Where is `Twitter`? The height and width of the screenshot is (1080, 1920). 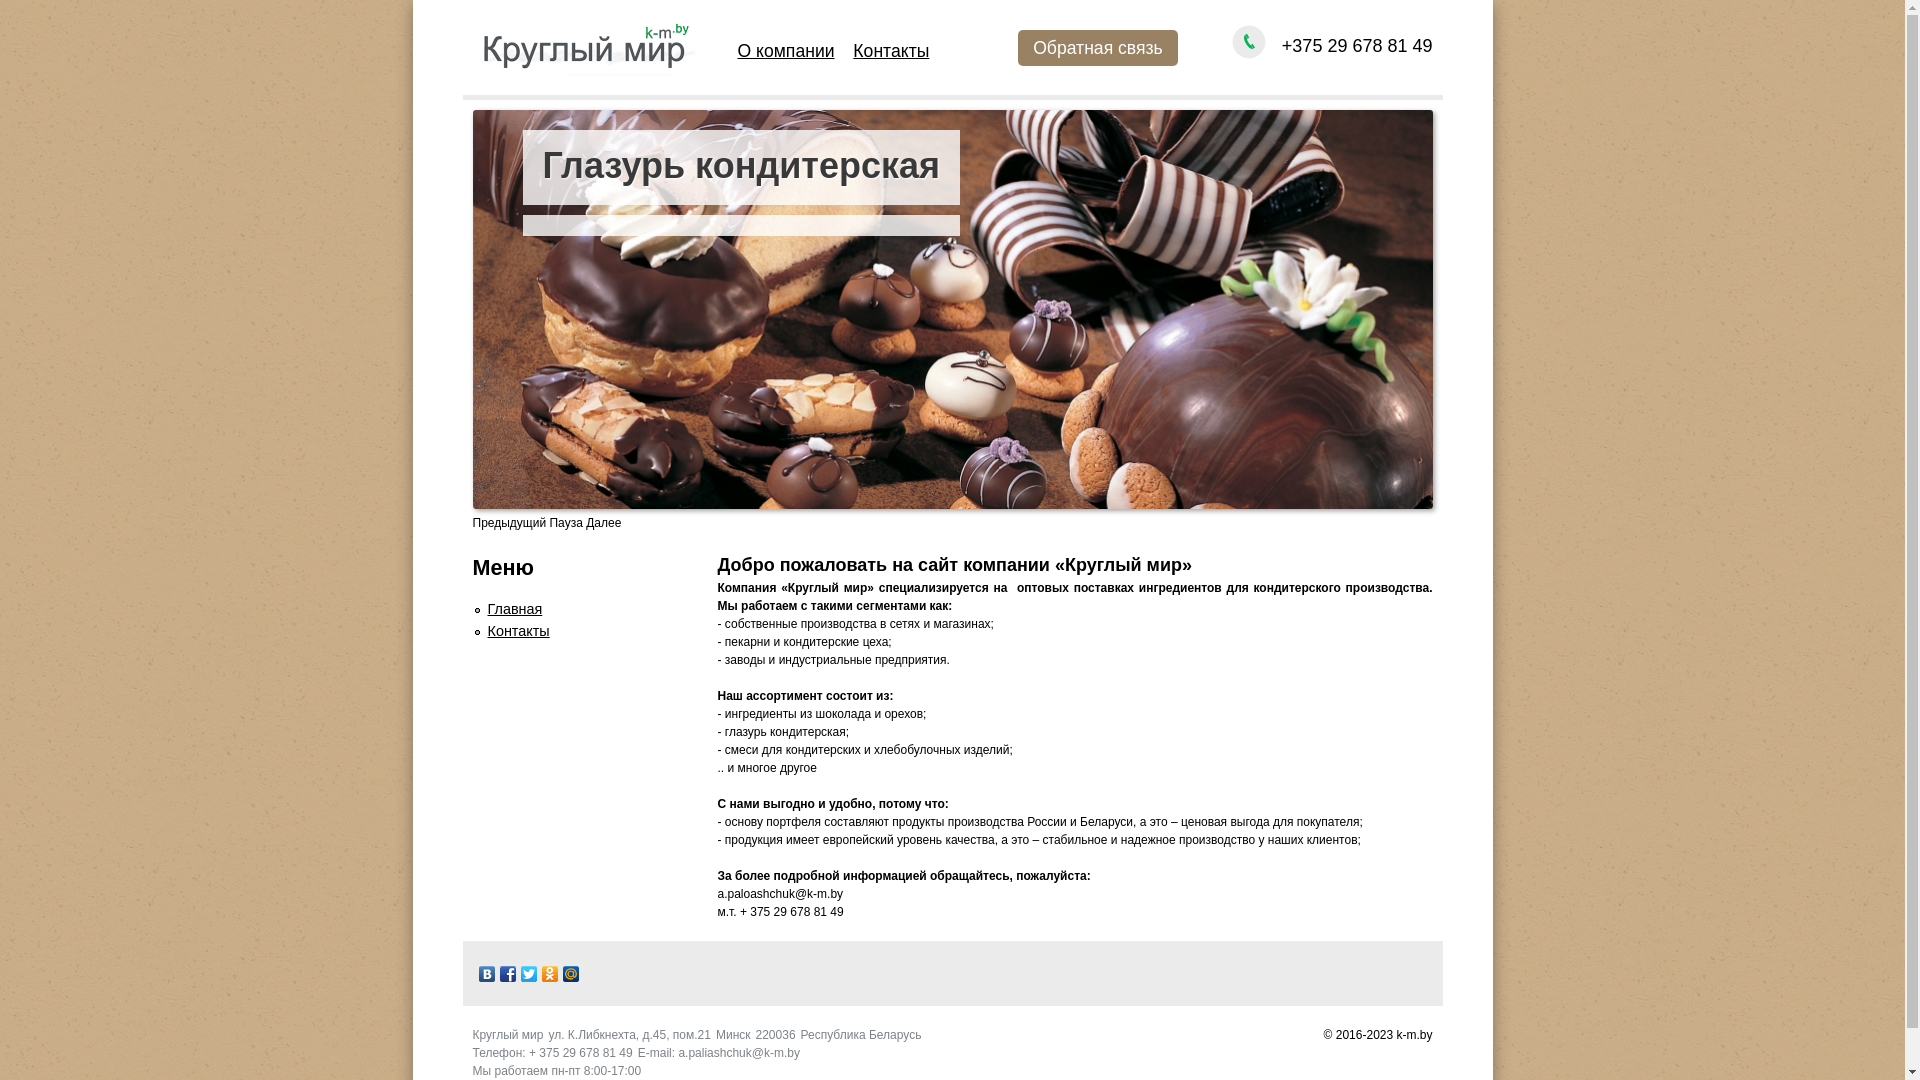
Twitter is located at coordinates (528, 974).